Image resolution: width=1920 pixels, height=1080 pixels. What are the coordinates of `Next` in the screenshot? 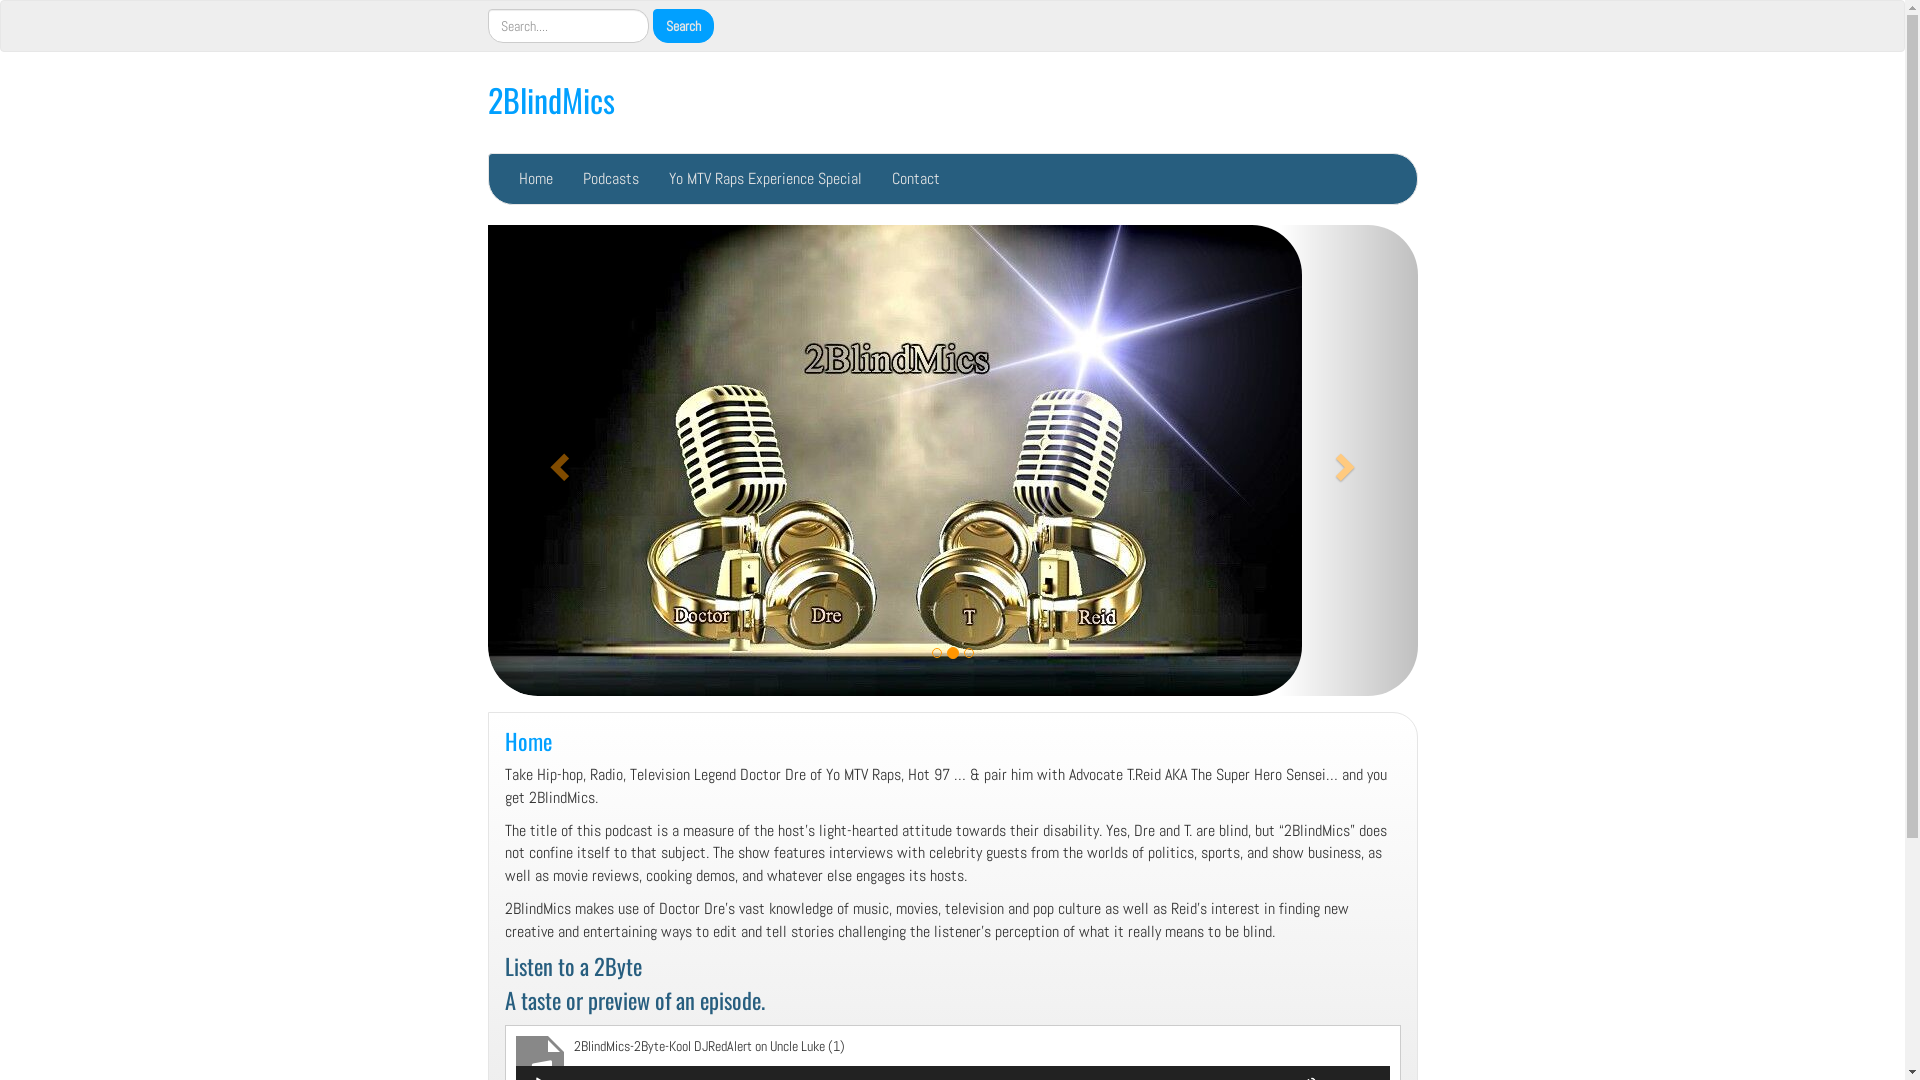 It's located at (1348, 460).